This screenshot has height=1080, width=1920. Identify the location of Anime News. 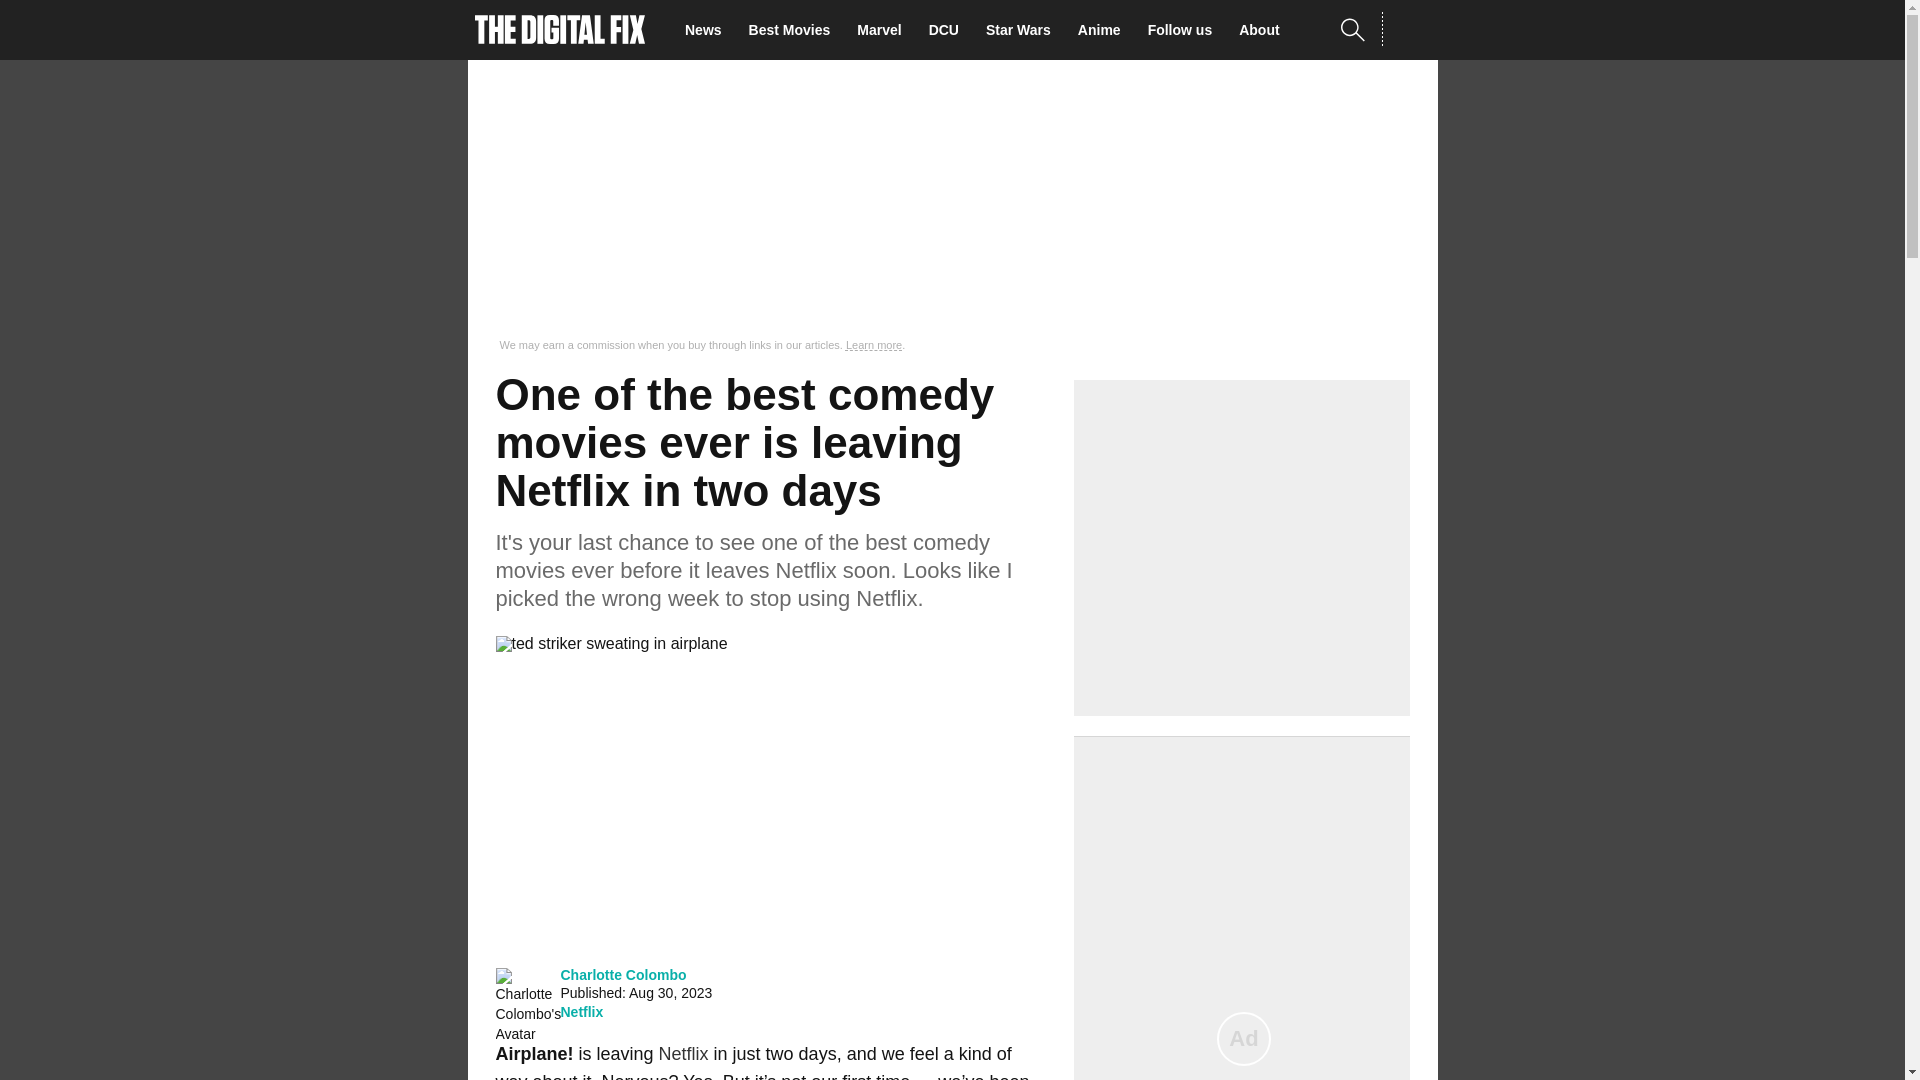
(1104, 30).